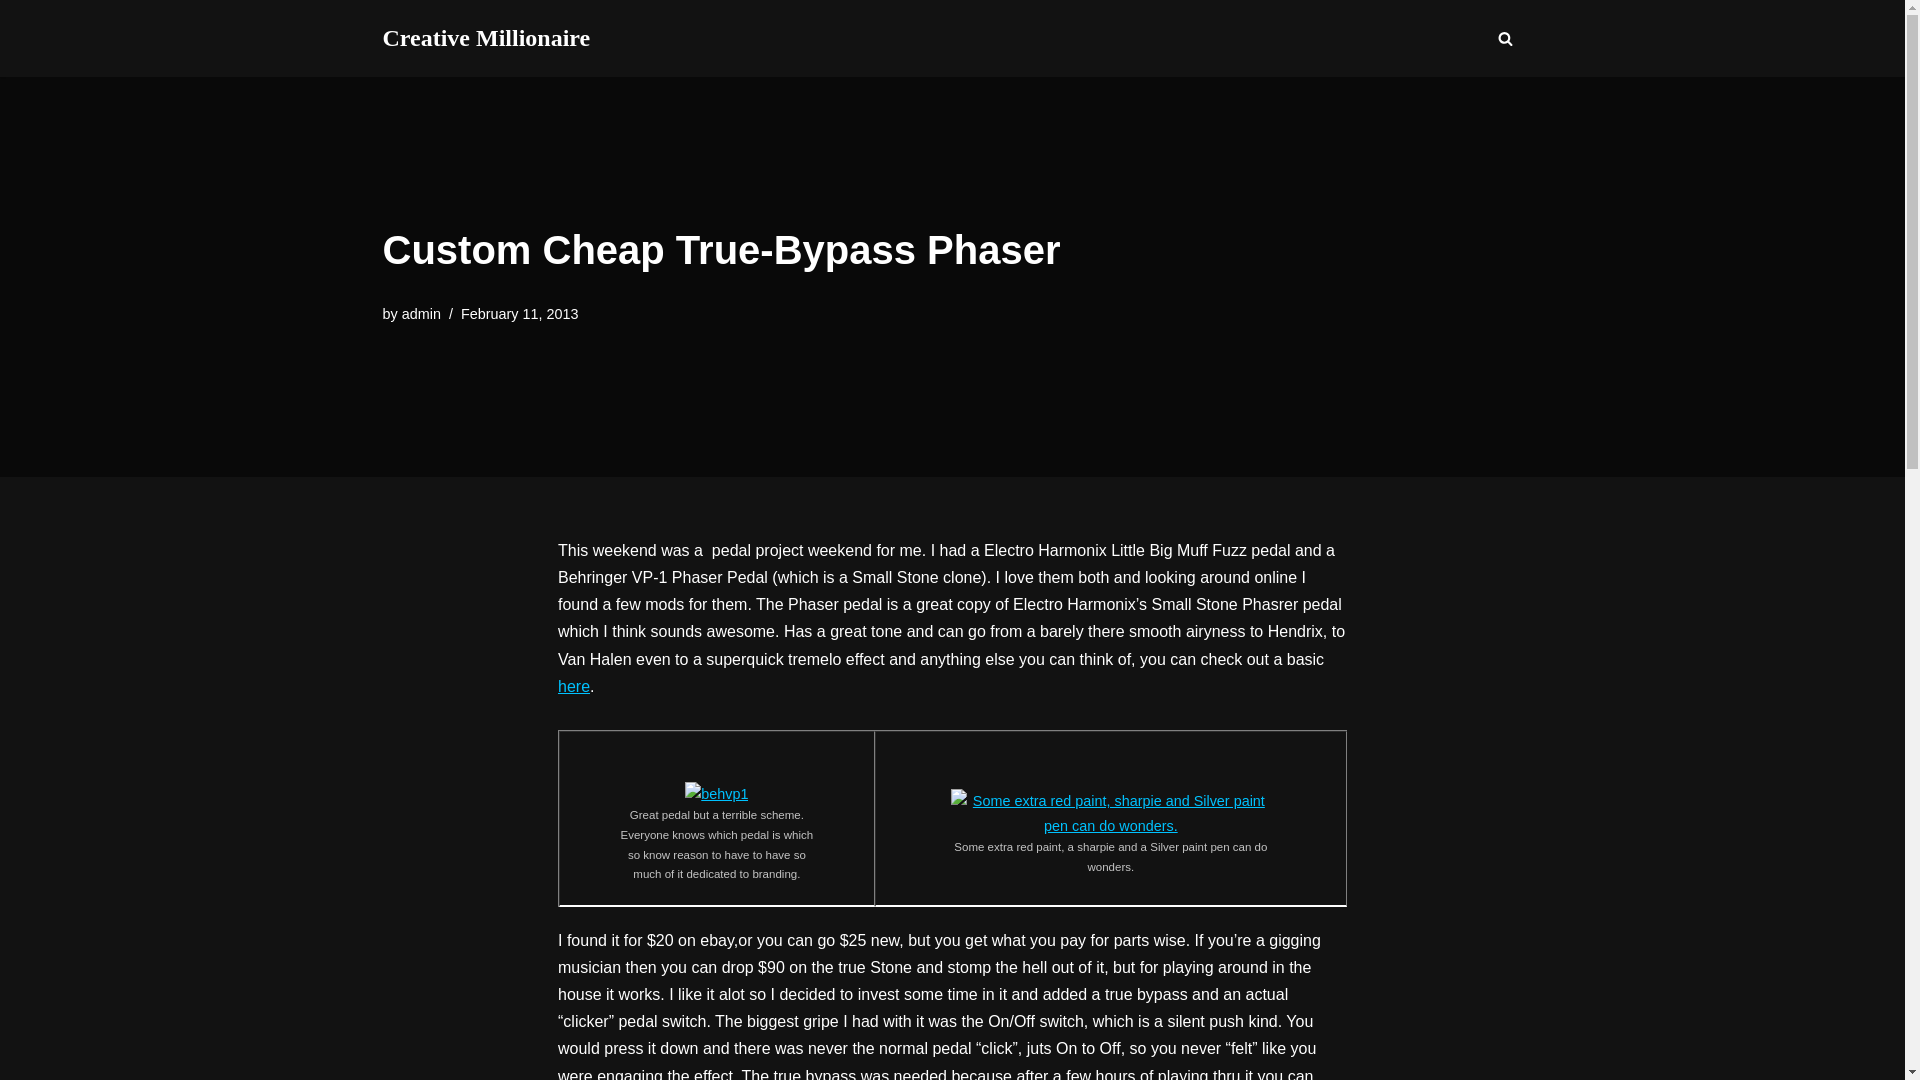  Describe the element at coordinates (421, 313) in the screenshot. I see `Posts by admin` at that location.